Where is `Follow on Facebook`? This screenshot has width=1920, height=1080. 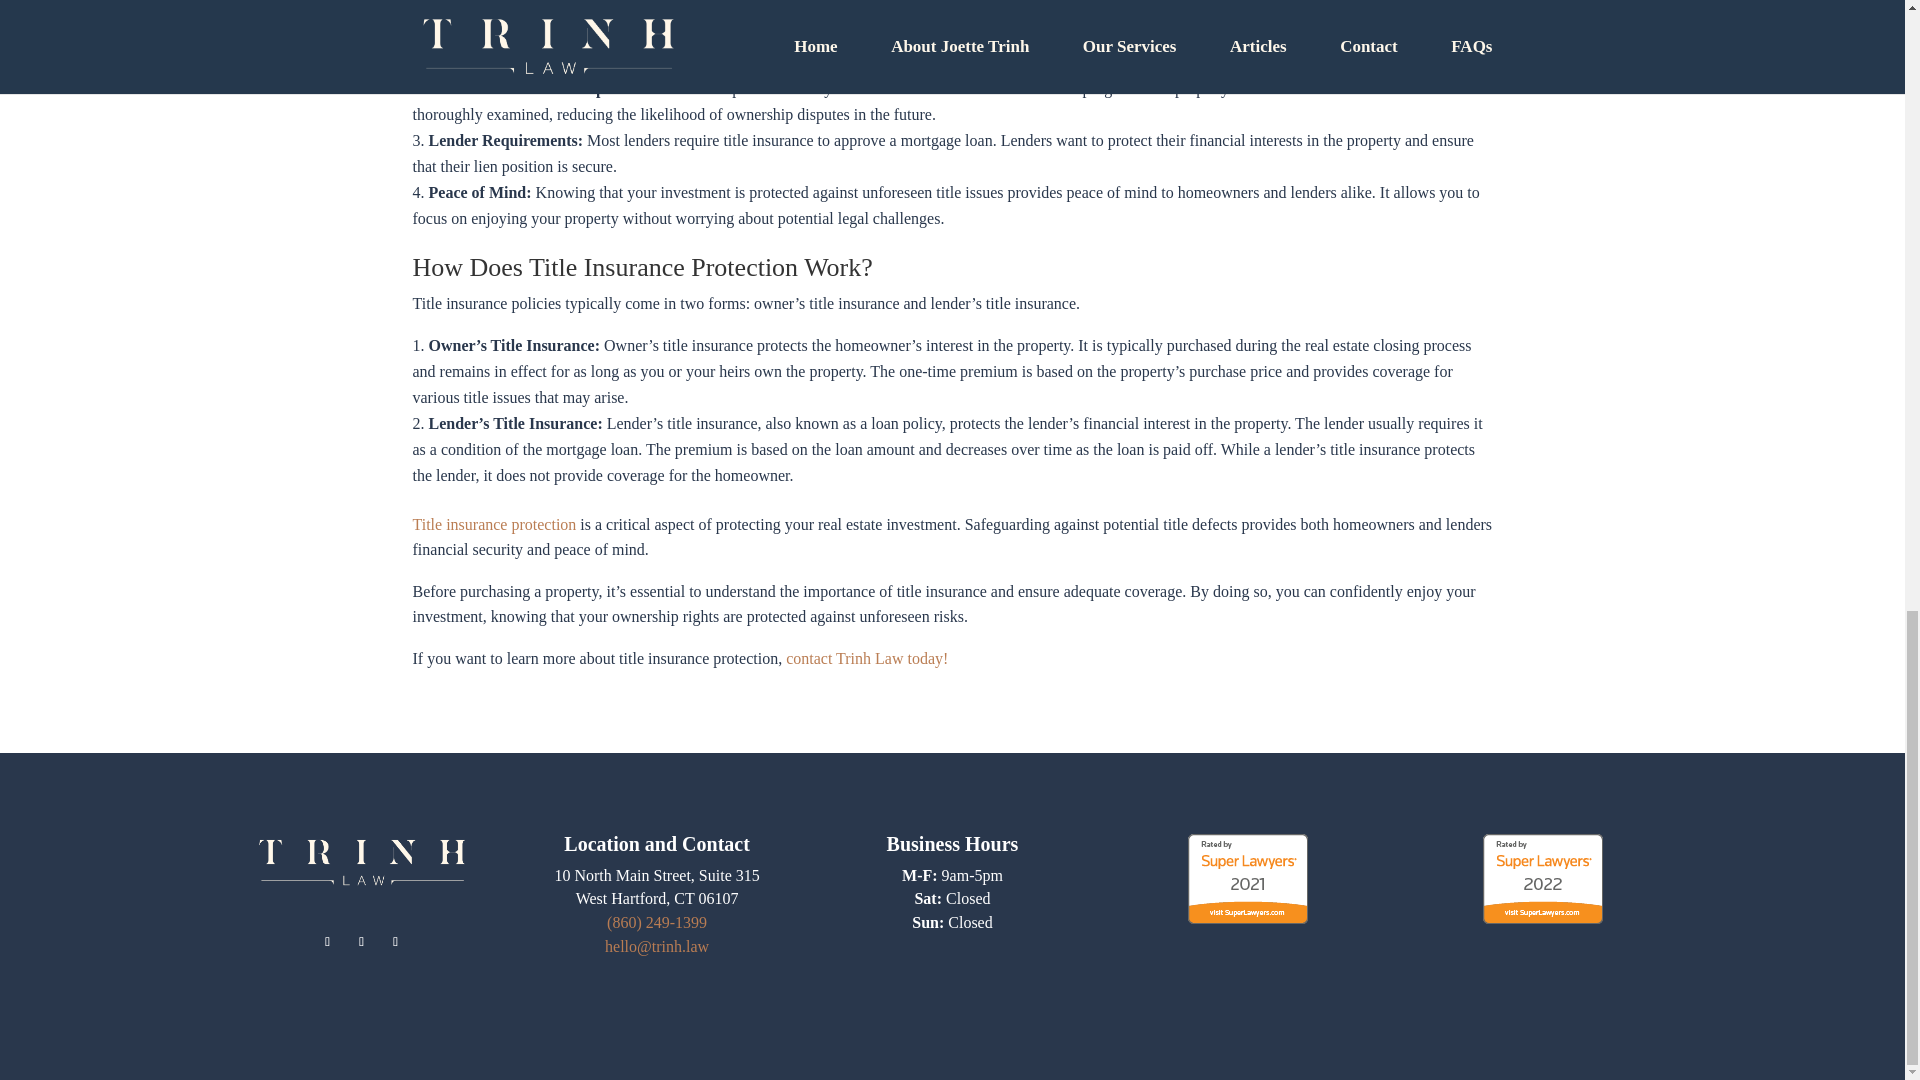
Follow on Facebook is located at coordinates (328, 941).